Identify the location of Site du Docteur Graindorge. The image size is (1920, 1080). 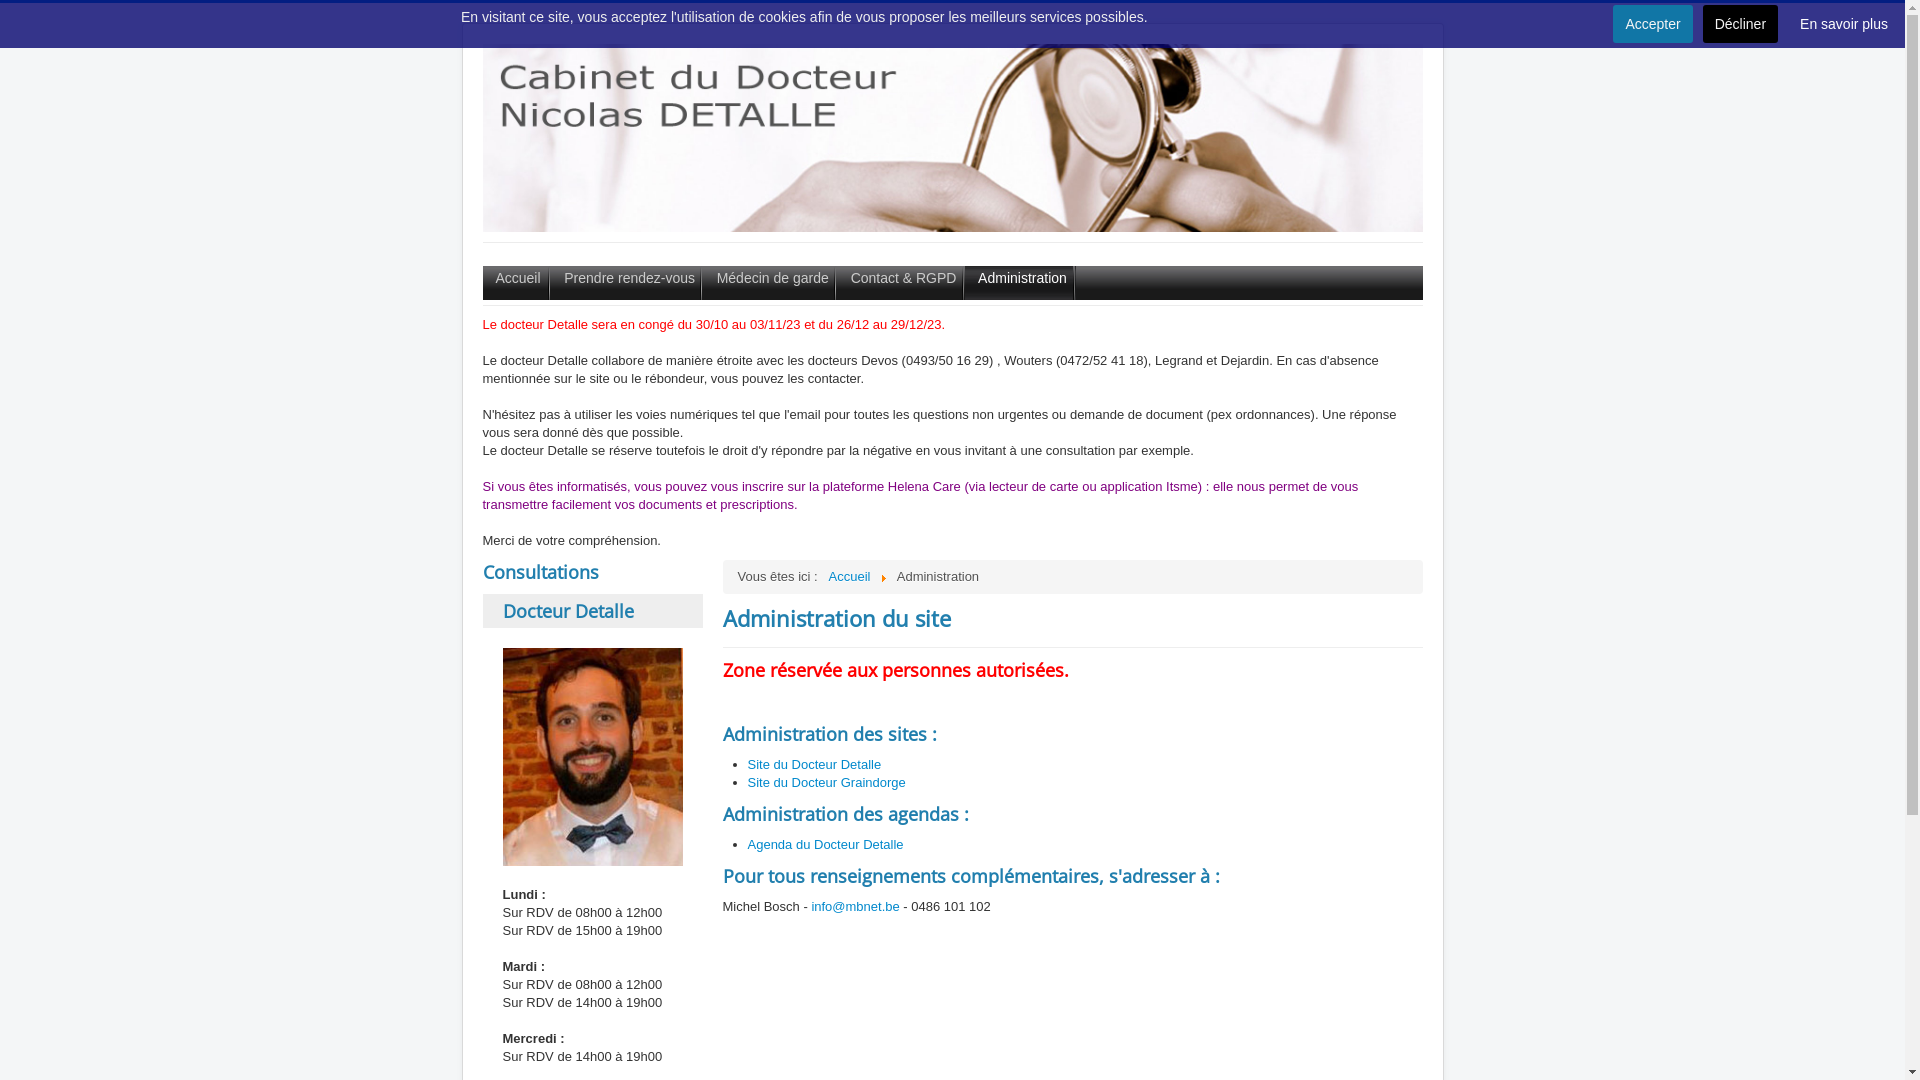
(827, 782).